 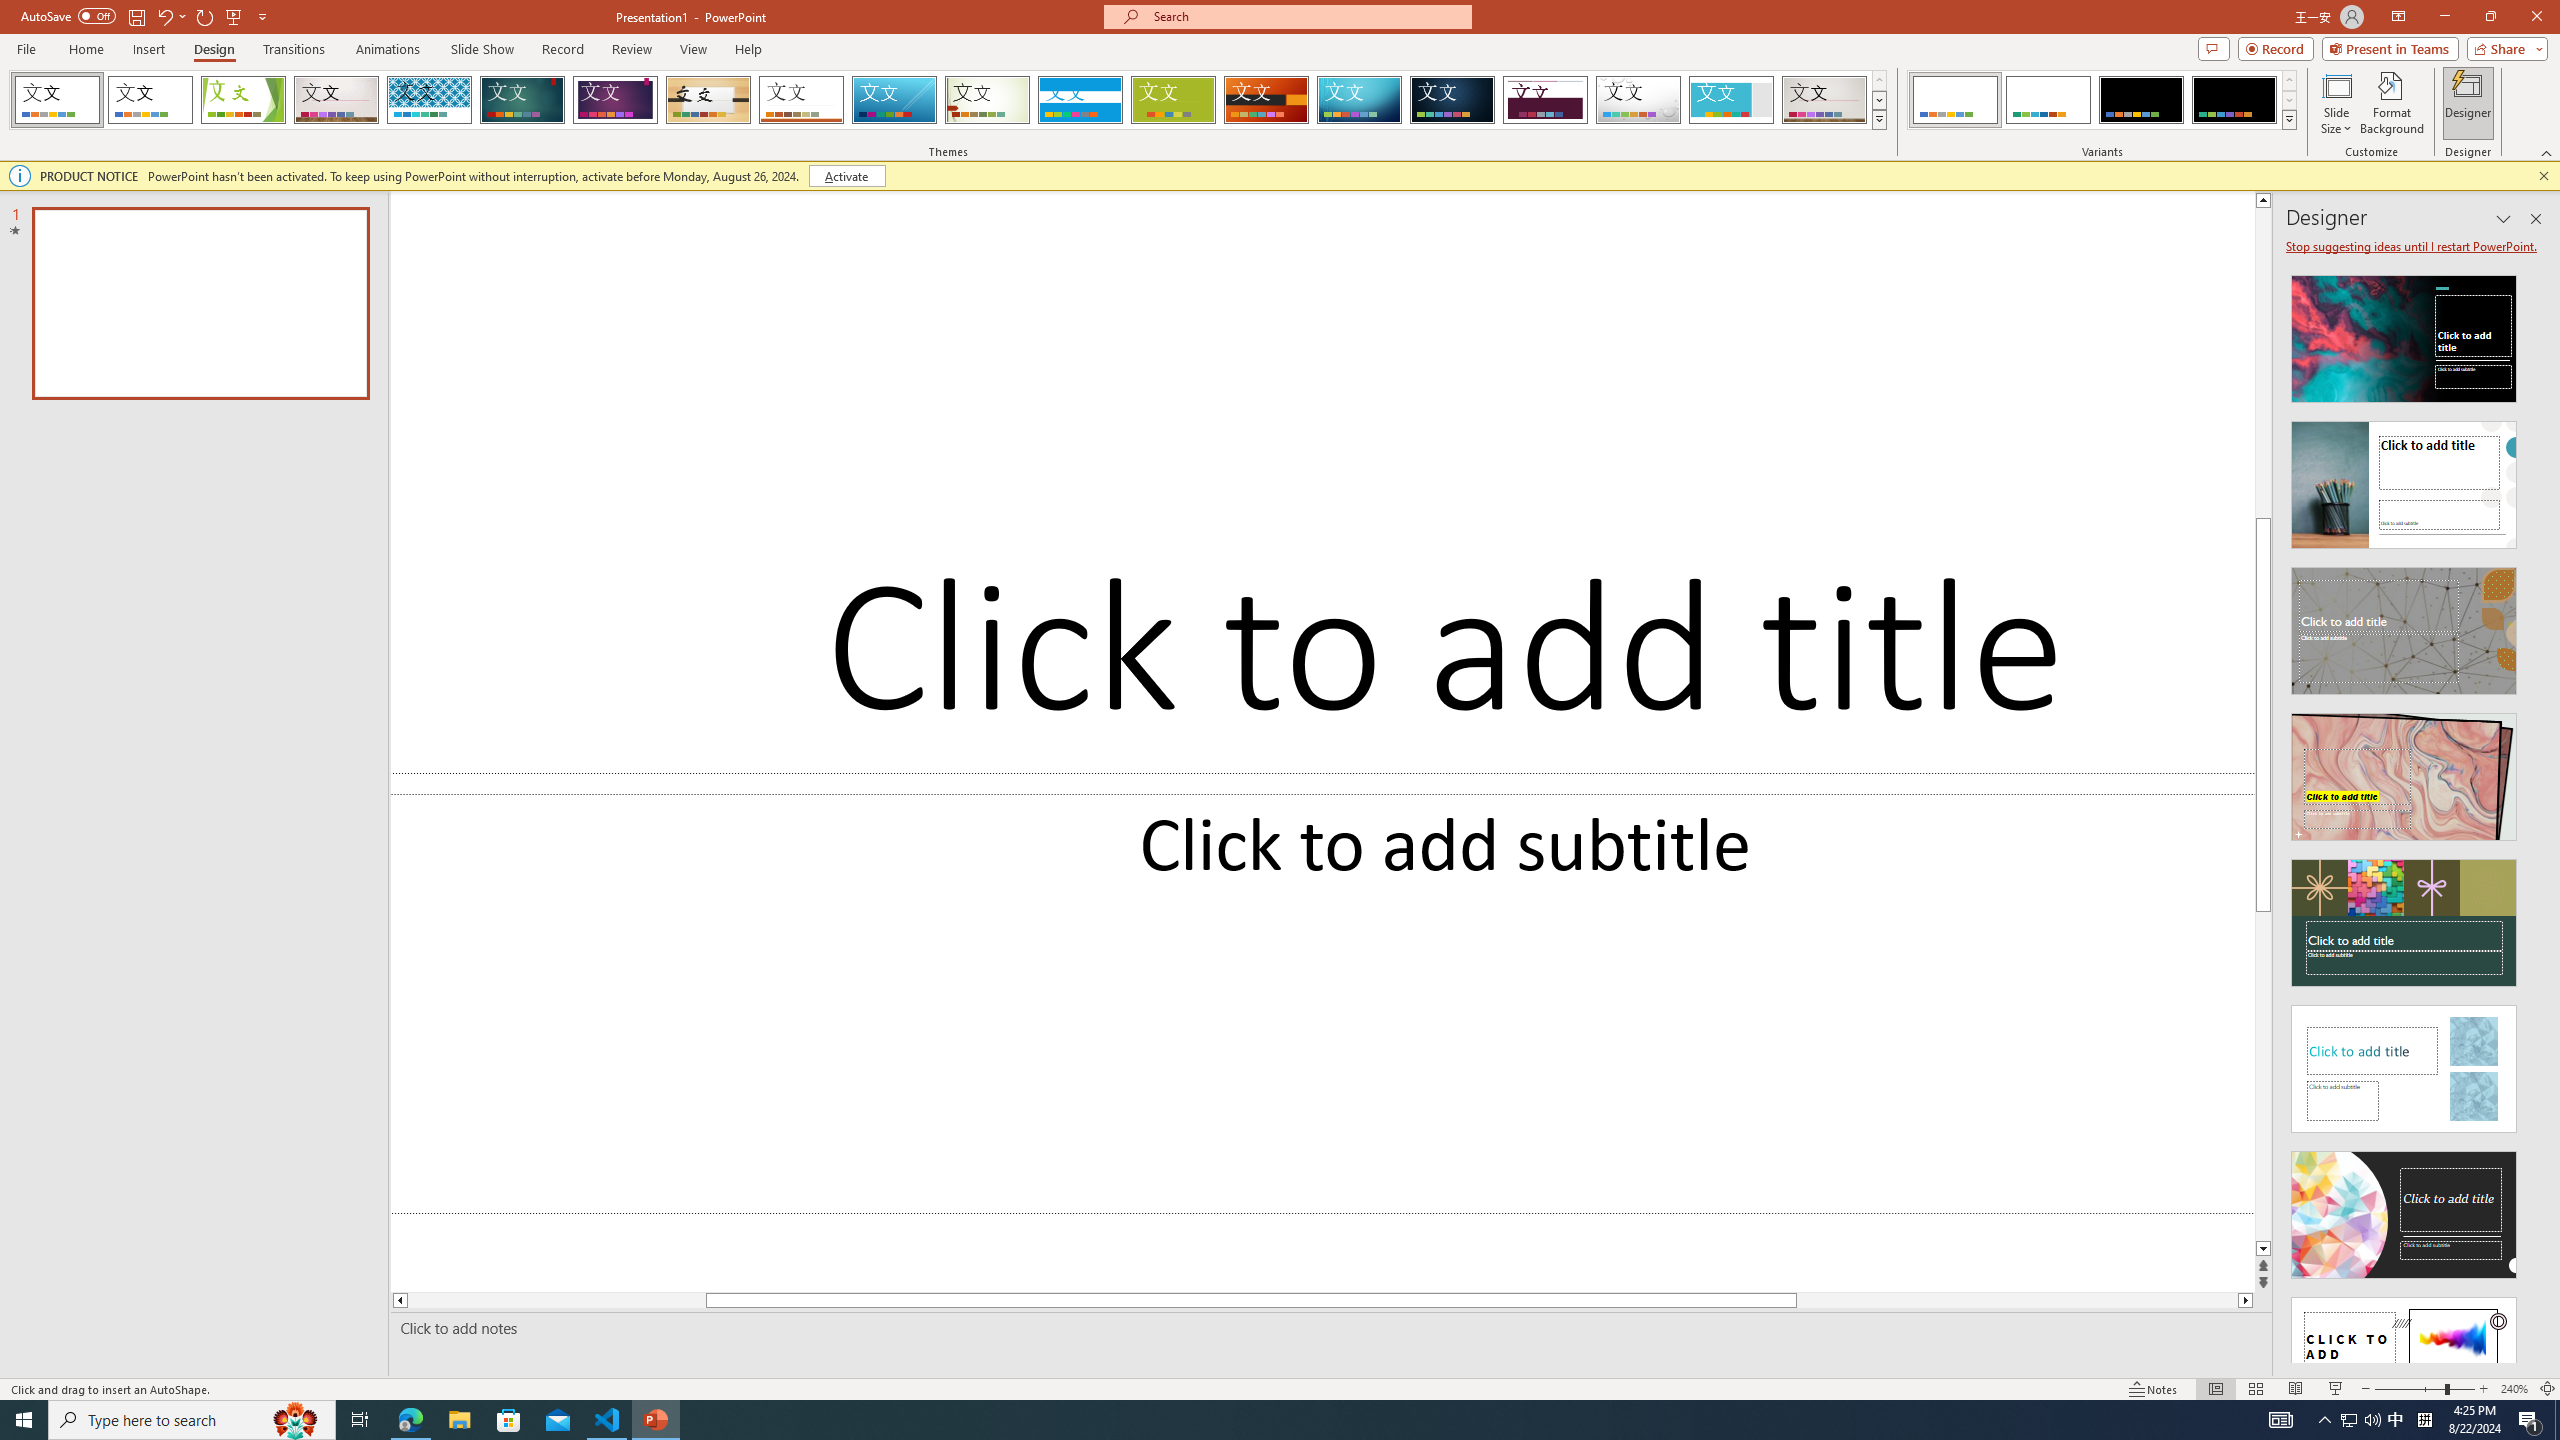 I want to click on Activate, so click(x=846, y=176).